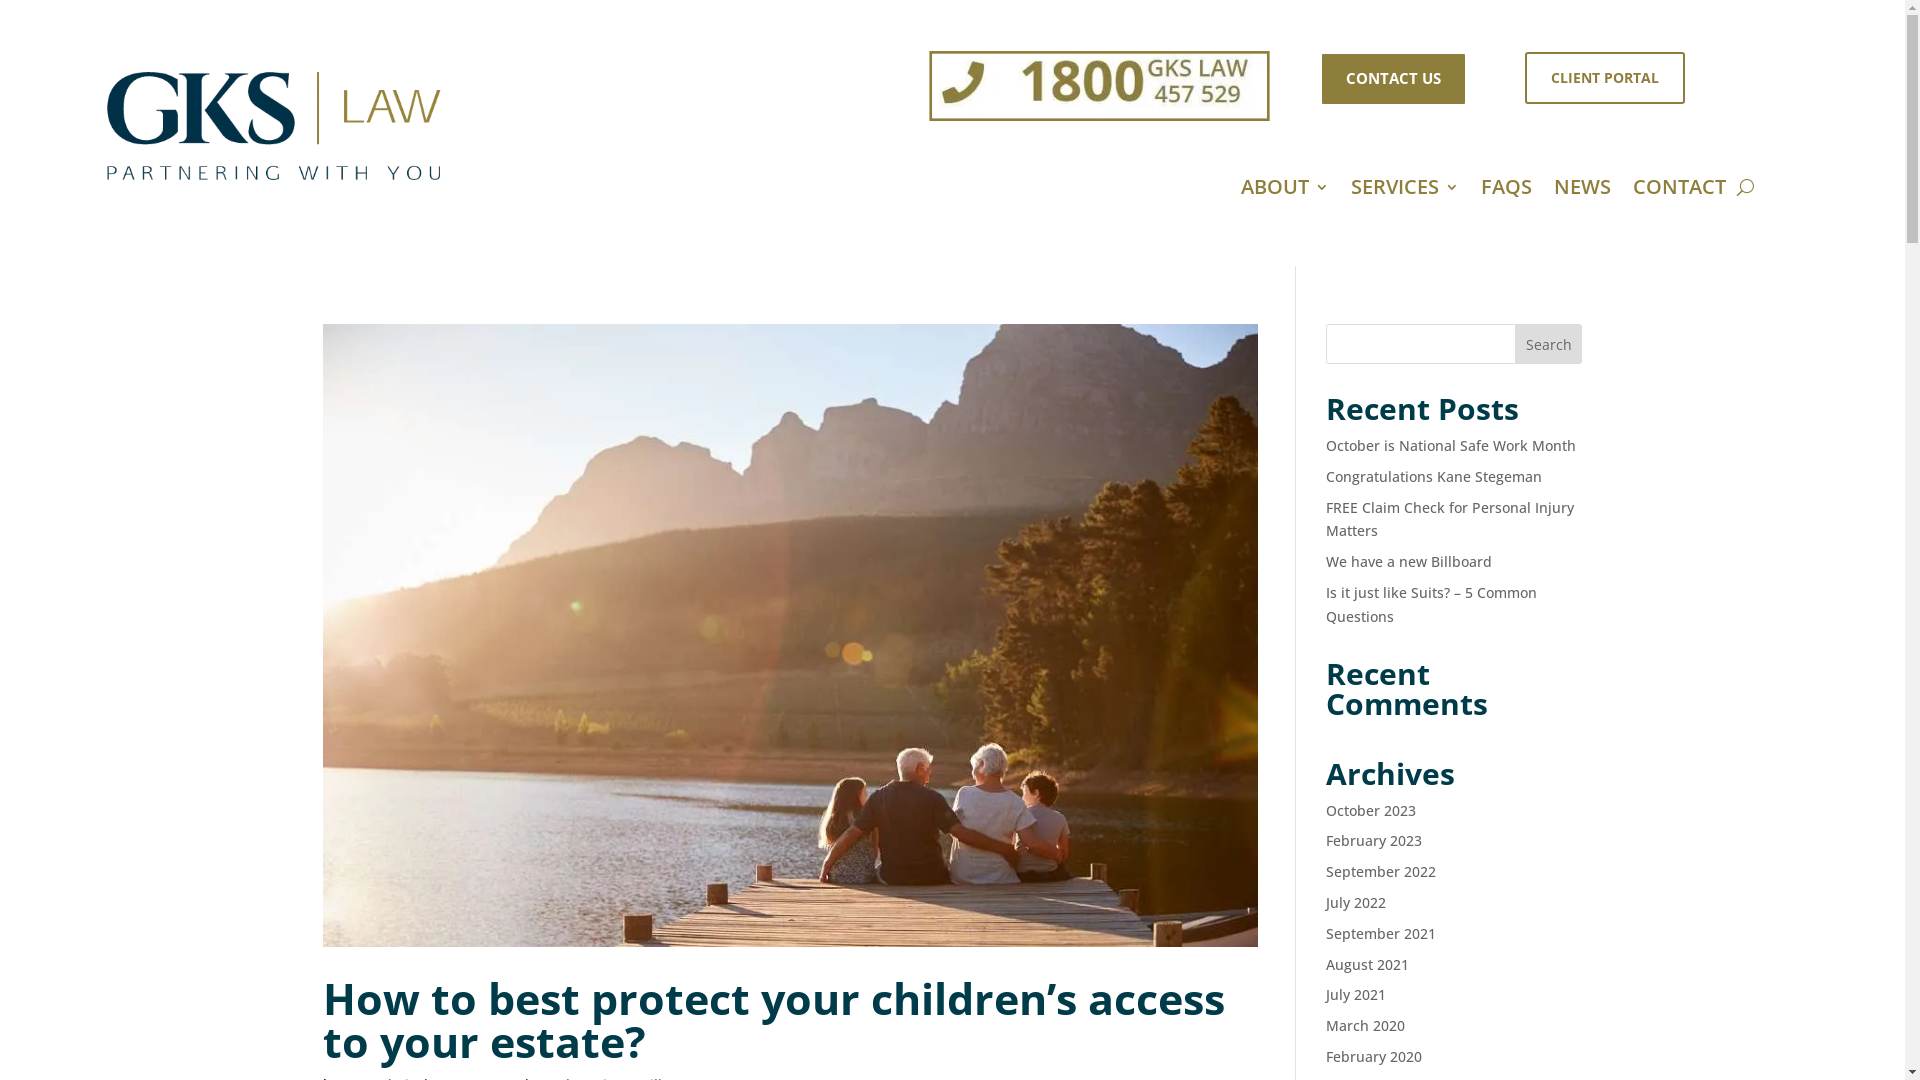 The width and height of the screenshot is (1920, 1080). I want to click on Search, so click(1549, 344).